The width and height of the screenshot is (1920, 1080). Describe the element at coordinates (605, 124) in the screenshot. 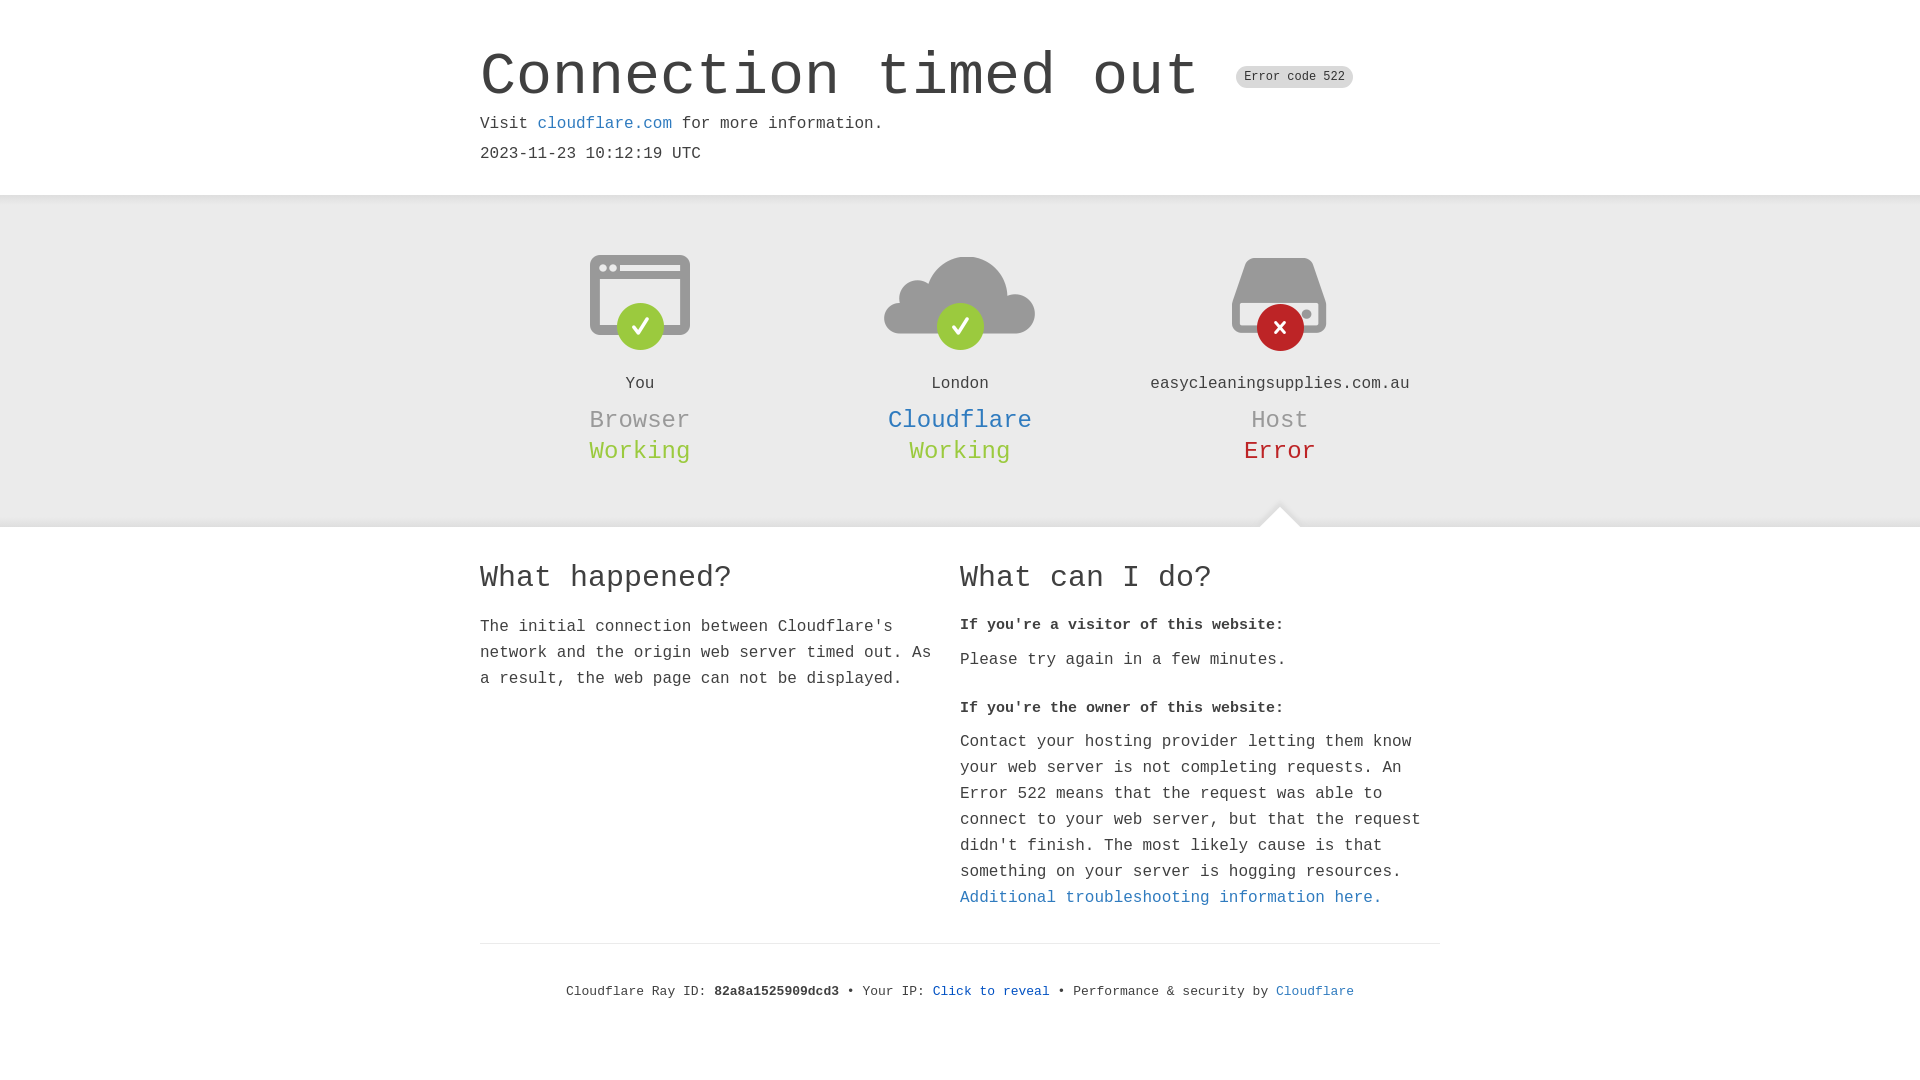

I see `cloudflare.com` at that location.